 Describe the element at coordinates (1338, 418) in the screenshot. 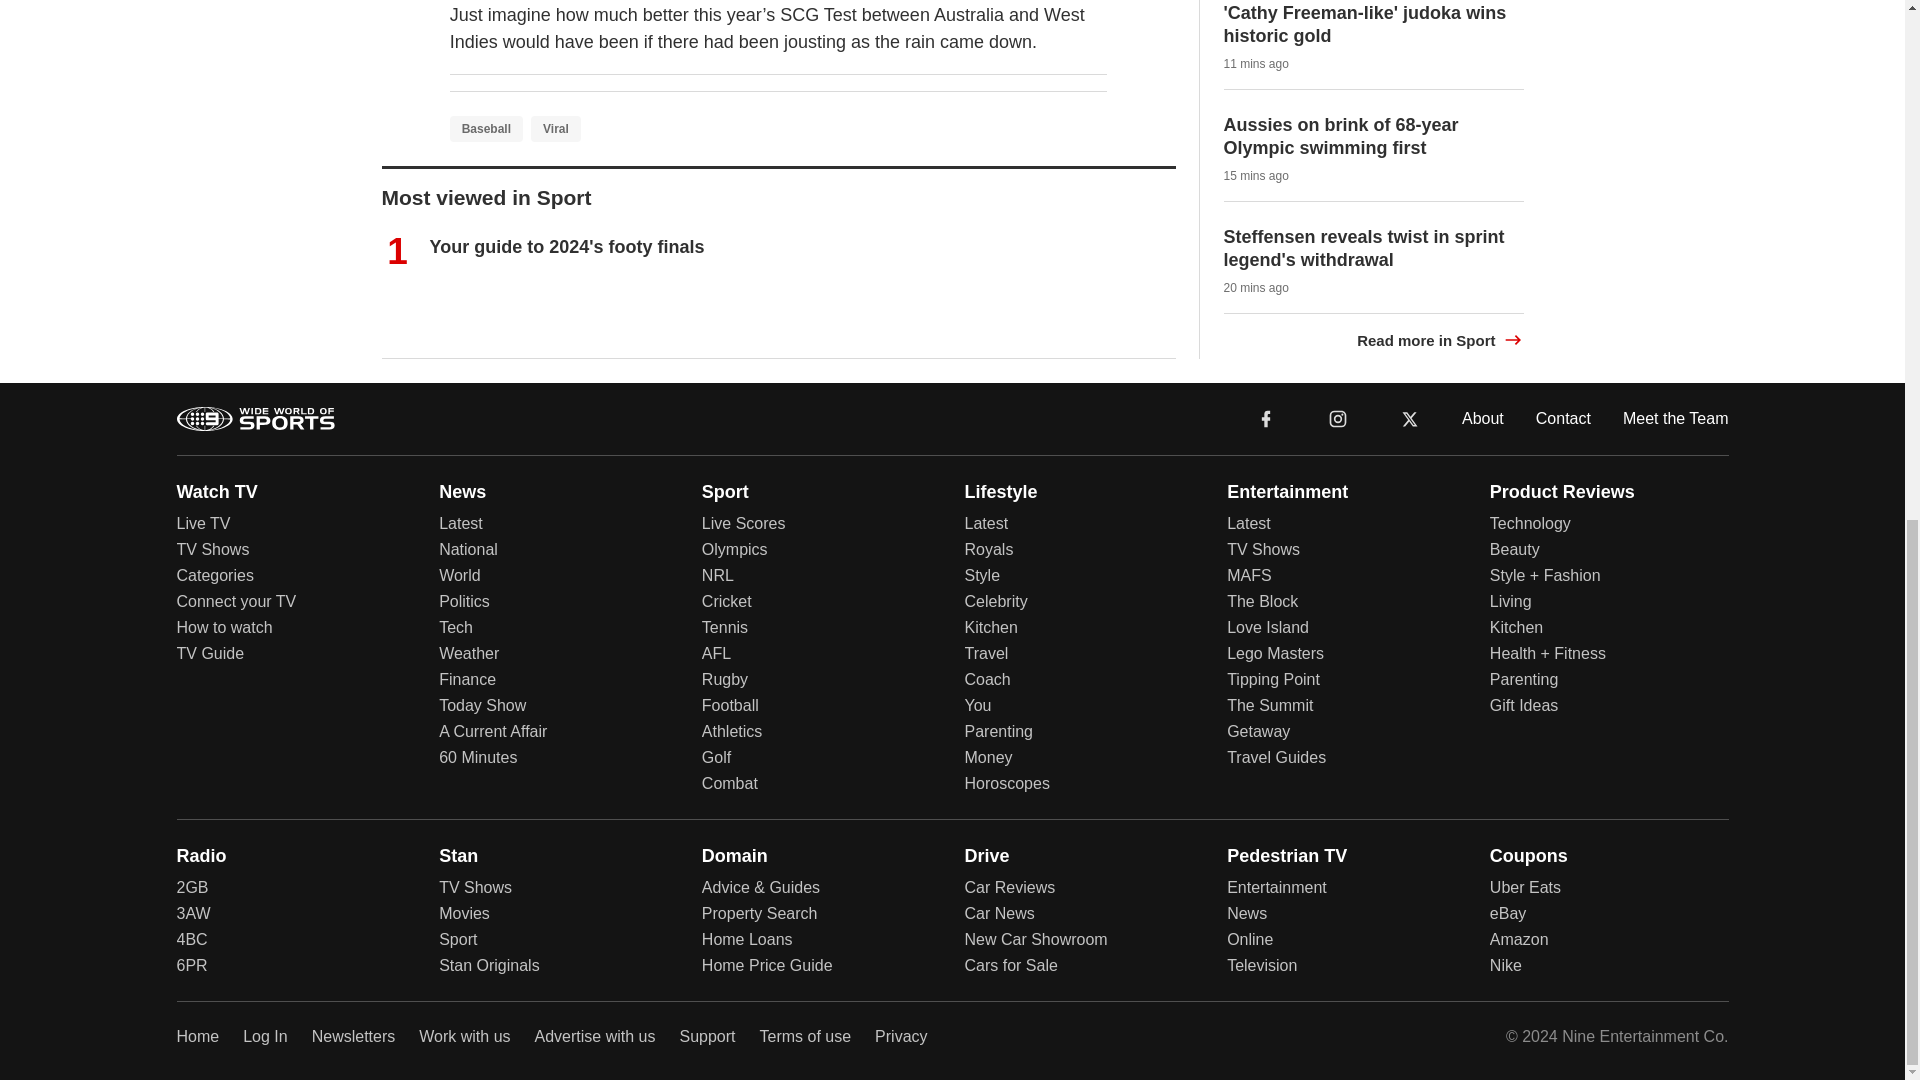

I see `instagram` at that location.